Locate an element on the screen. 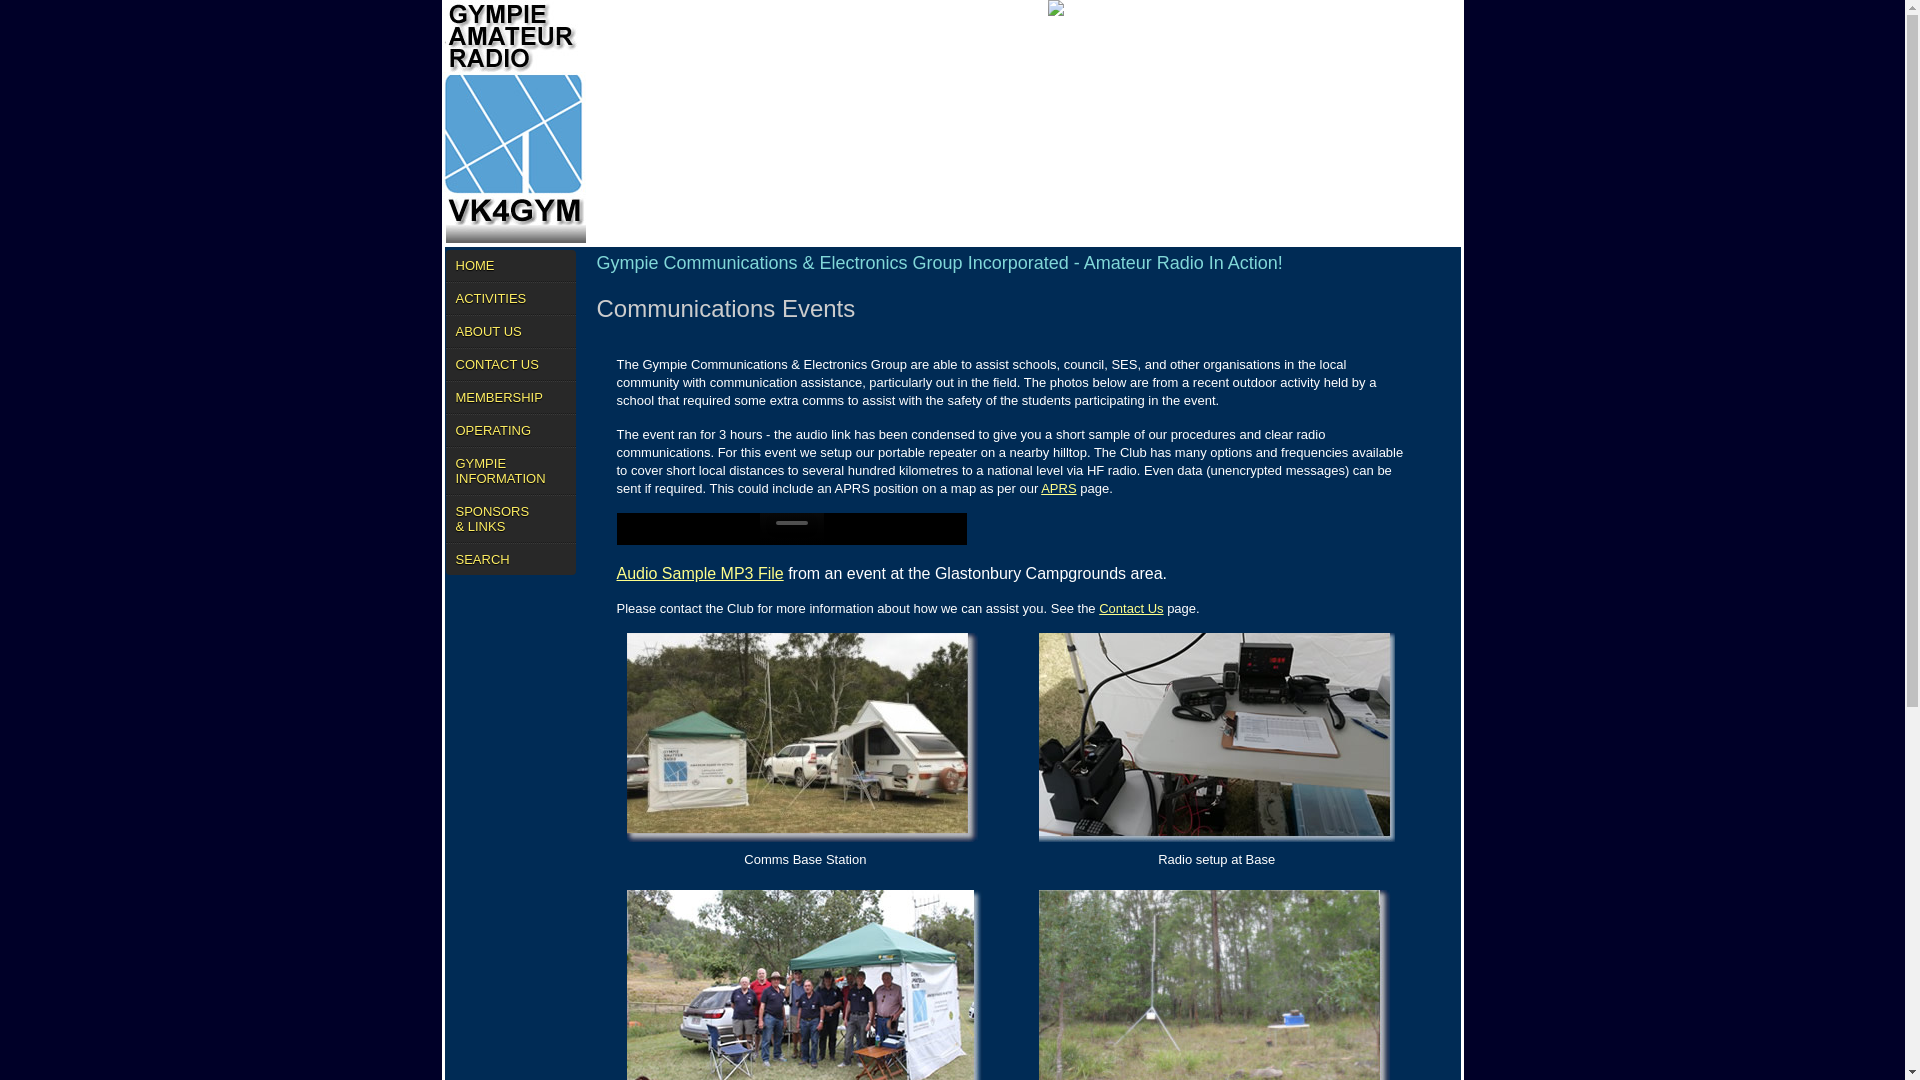 This screenshot has width=1920, height=1080. SEARCH is located at coordinates (511, 559).